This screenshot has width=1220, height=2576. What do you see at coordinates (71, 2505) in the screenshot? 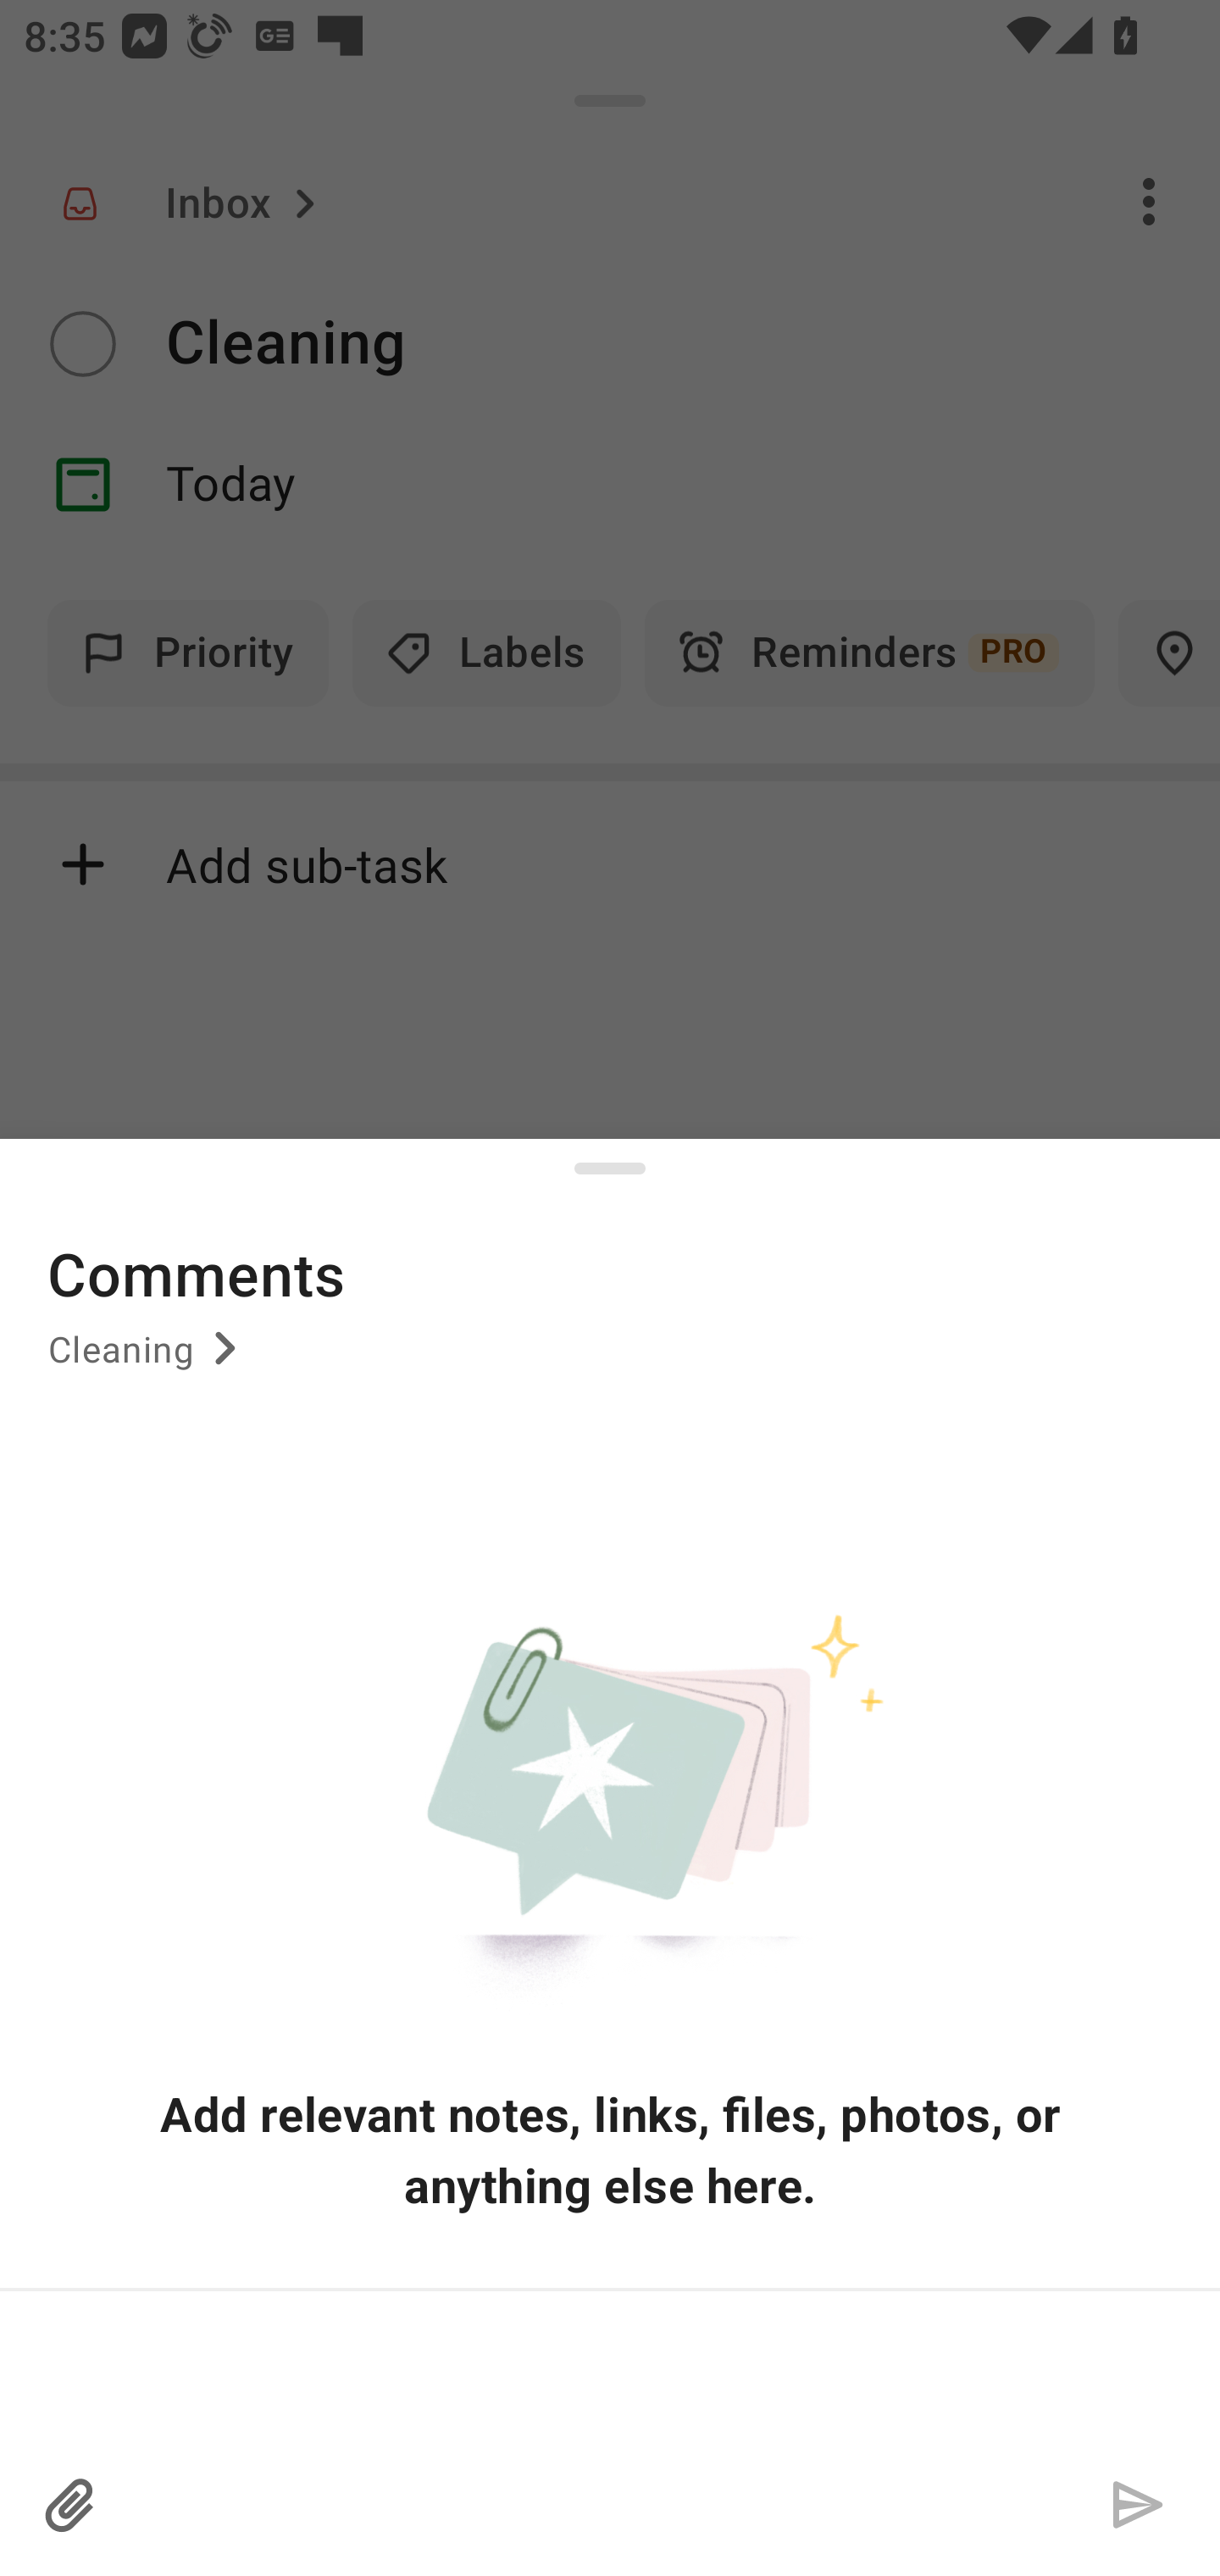
I see `Attachment` at bounding box center [71, 2505].